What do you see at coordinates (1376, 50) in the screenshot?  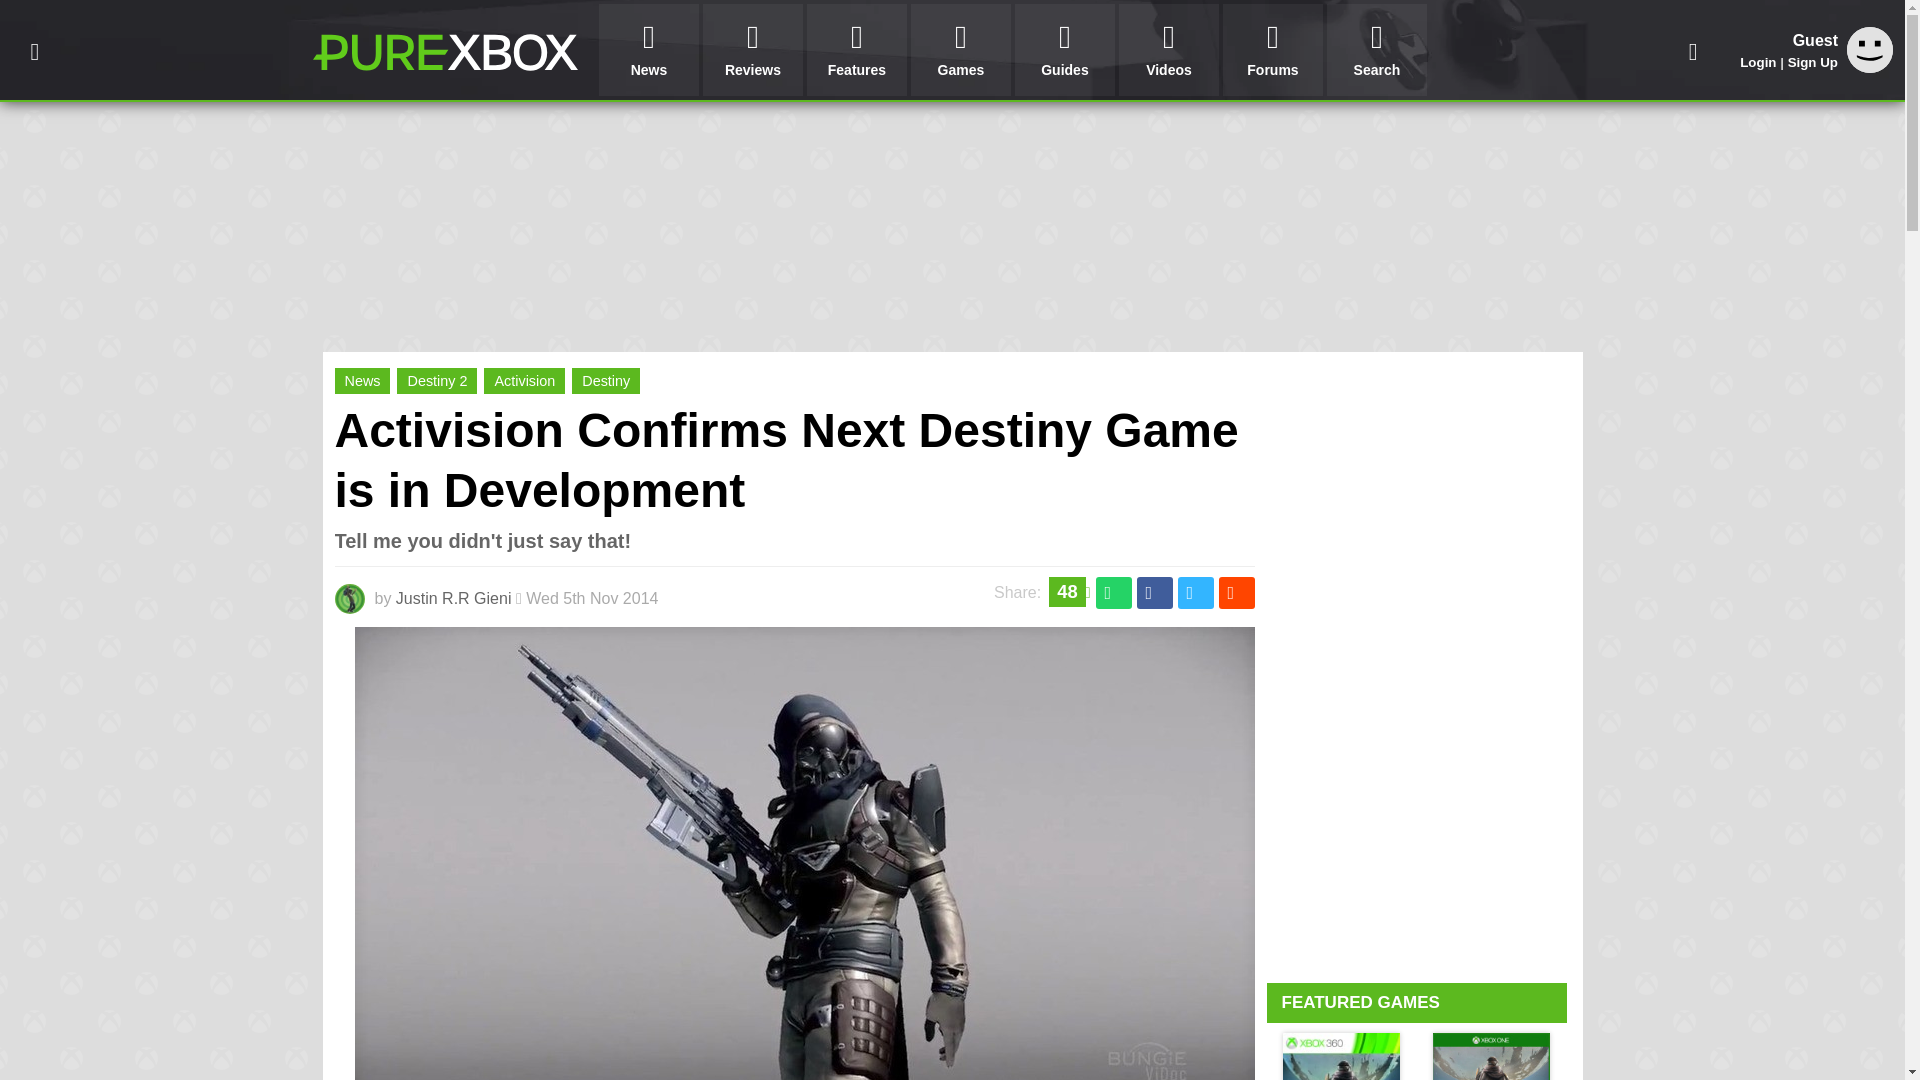 I see `Search` at bounding box center [1376, 50].